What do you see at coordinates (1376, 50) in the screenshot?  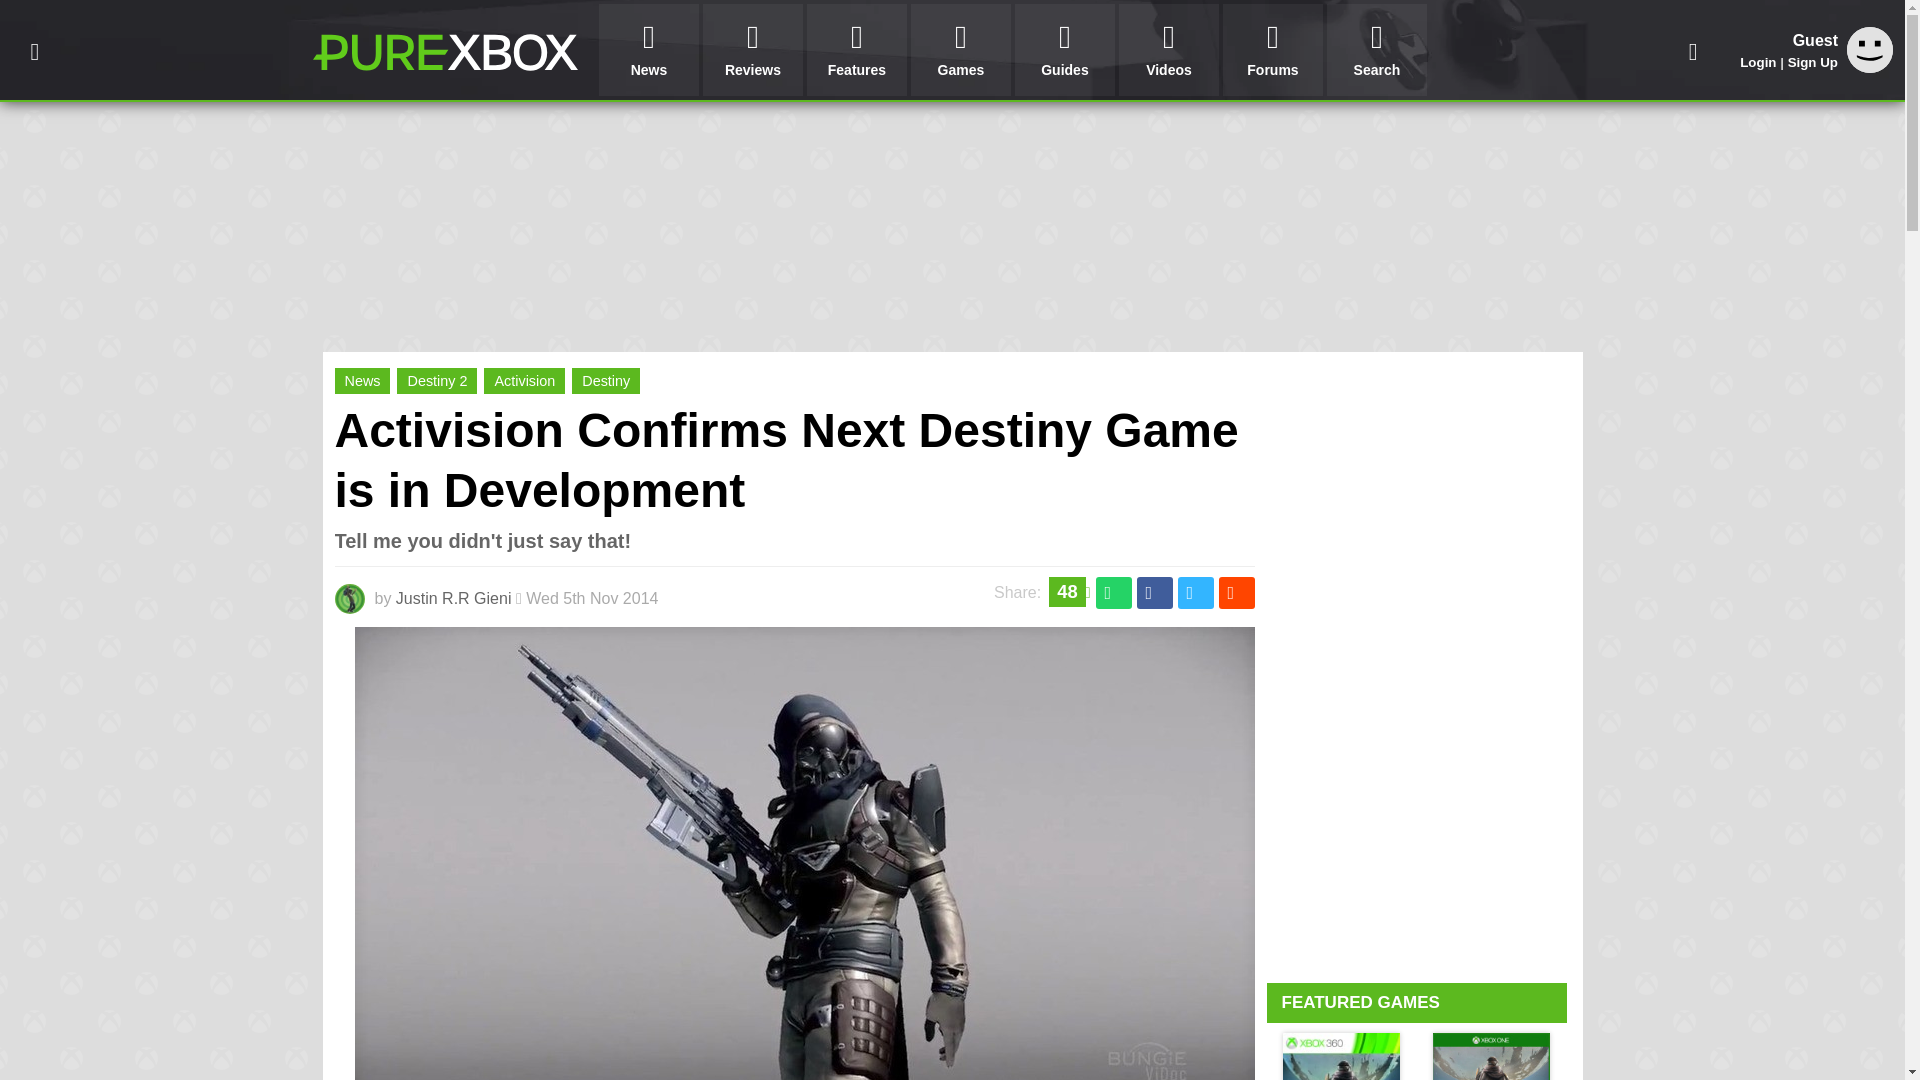 I see `Search` at bounding box center [1376, 50].